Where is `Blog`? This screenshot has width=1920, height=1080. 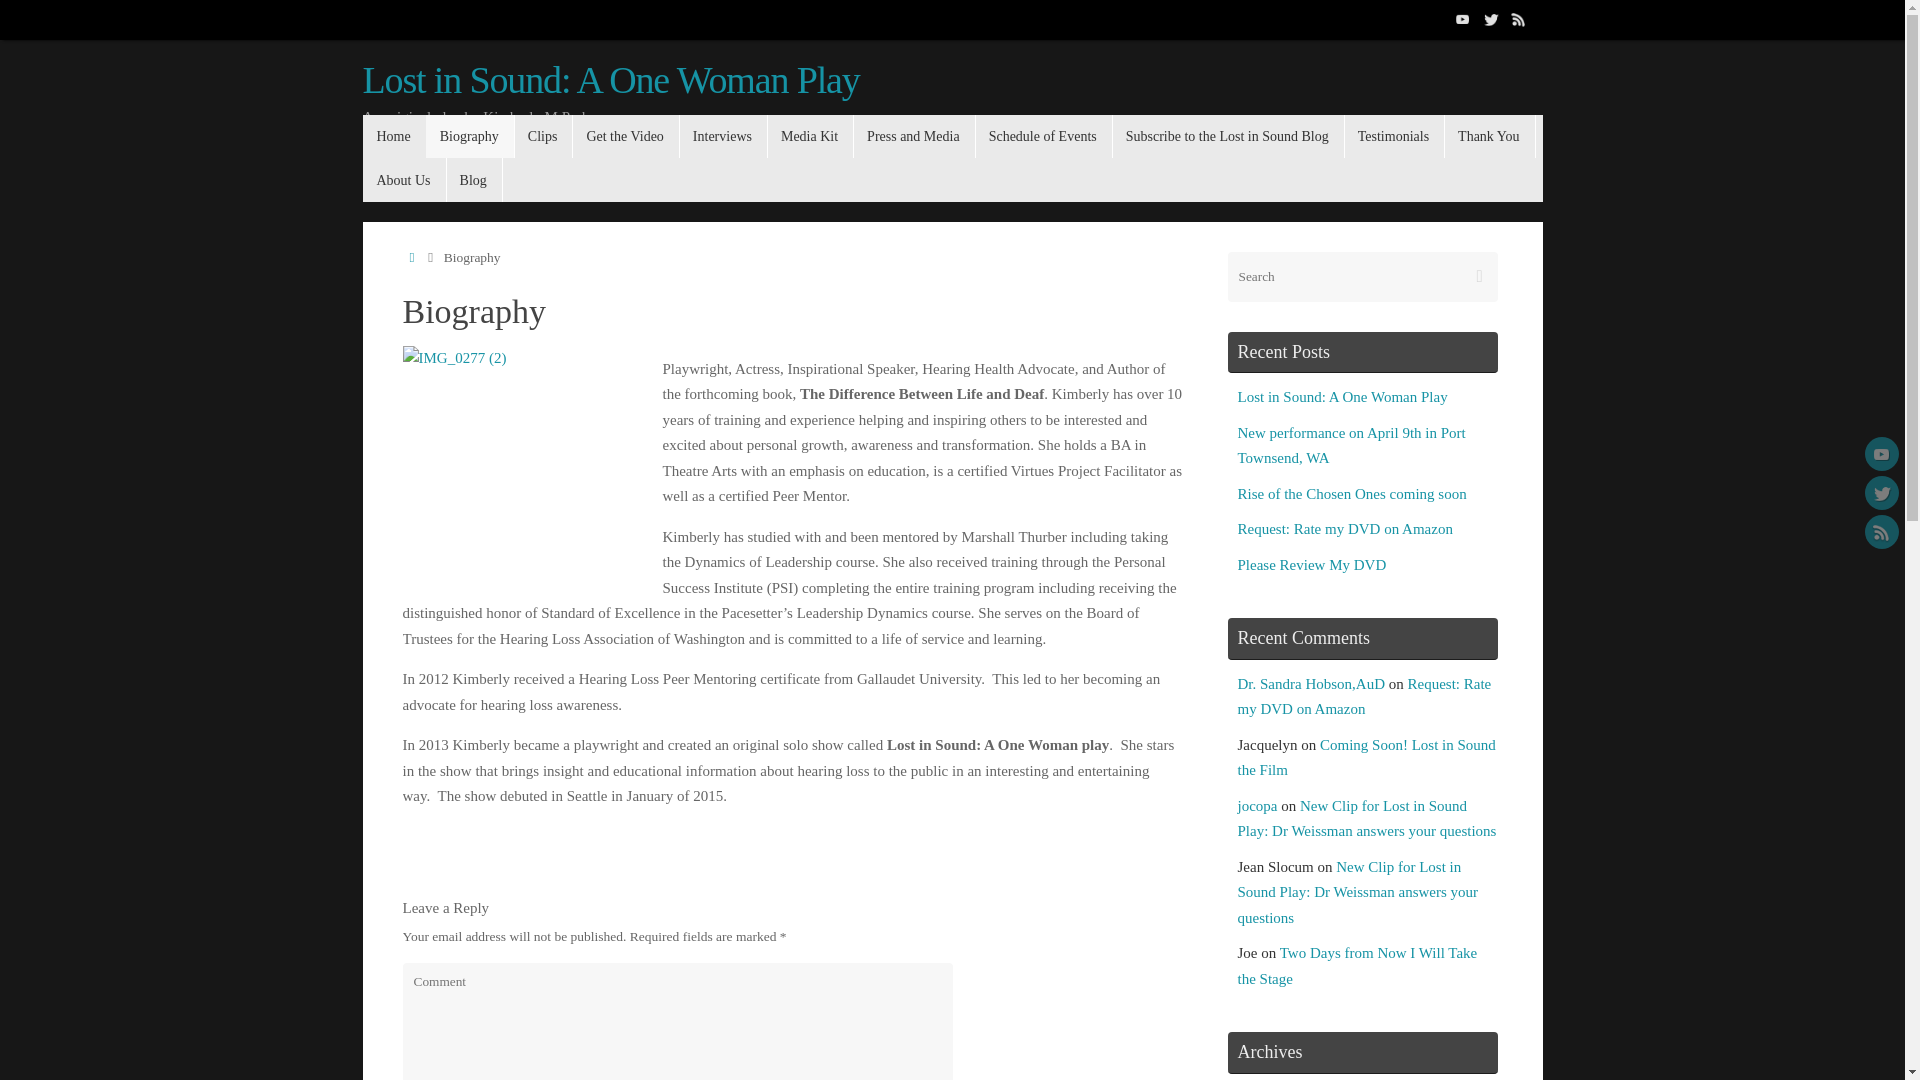
Blog is located at coordinates (473, 178).